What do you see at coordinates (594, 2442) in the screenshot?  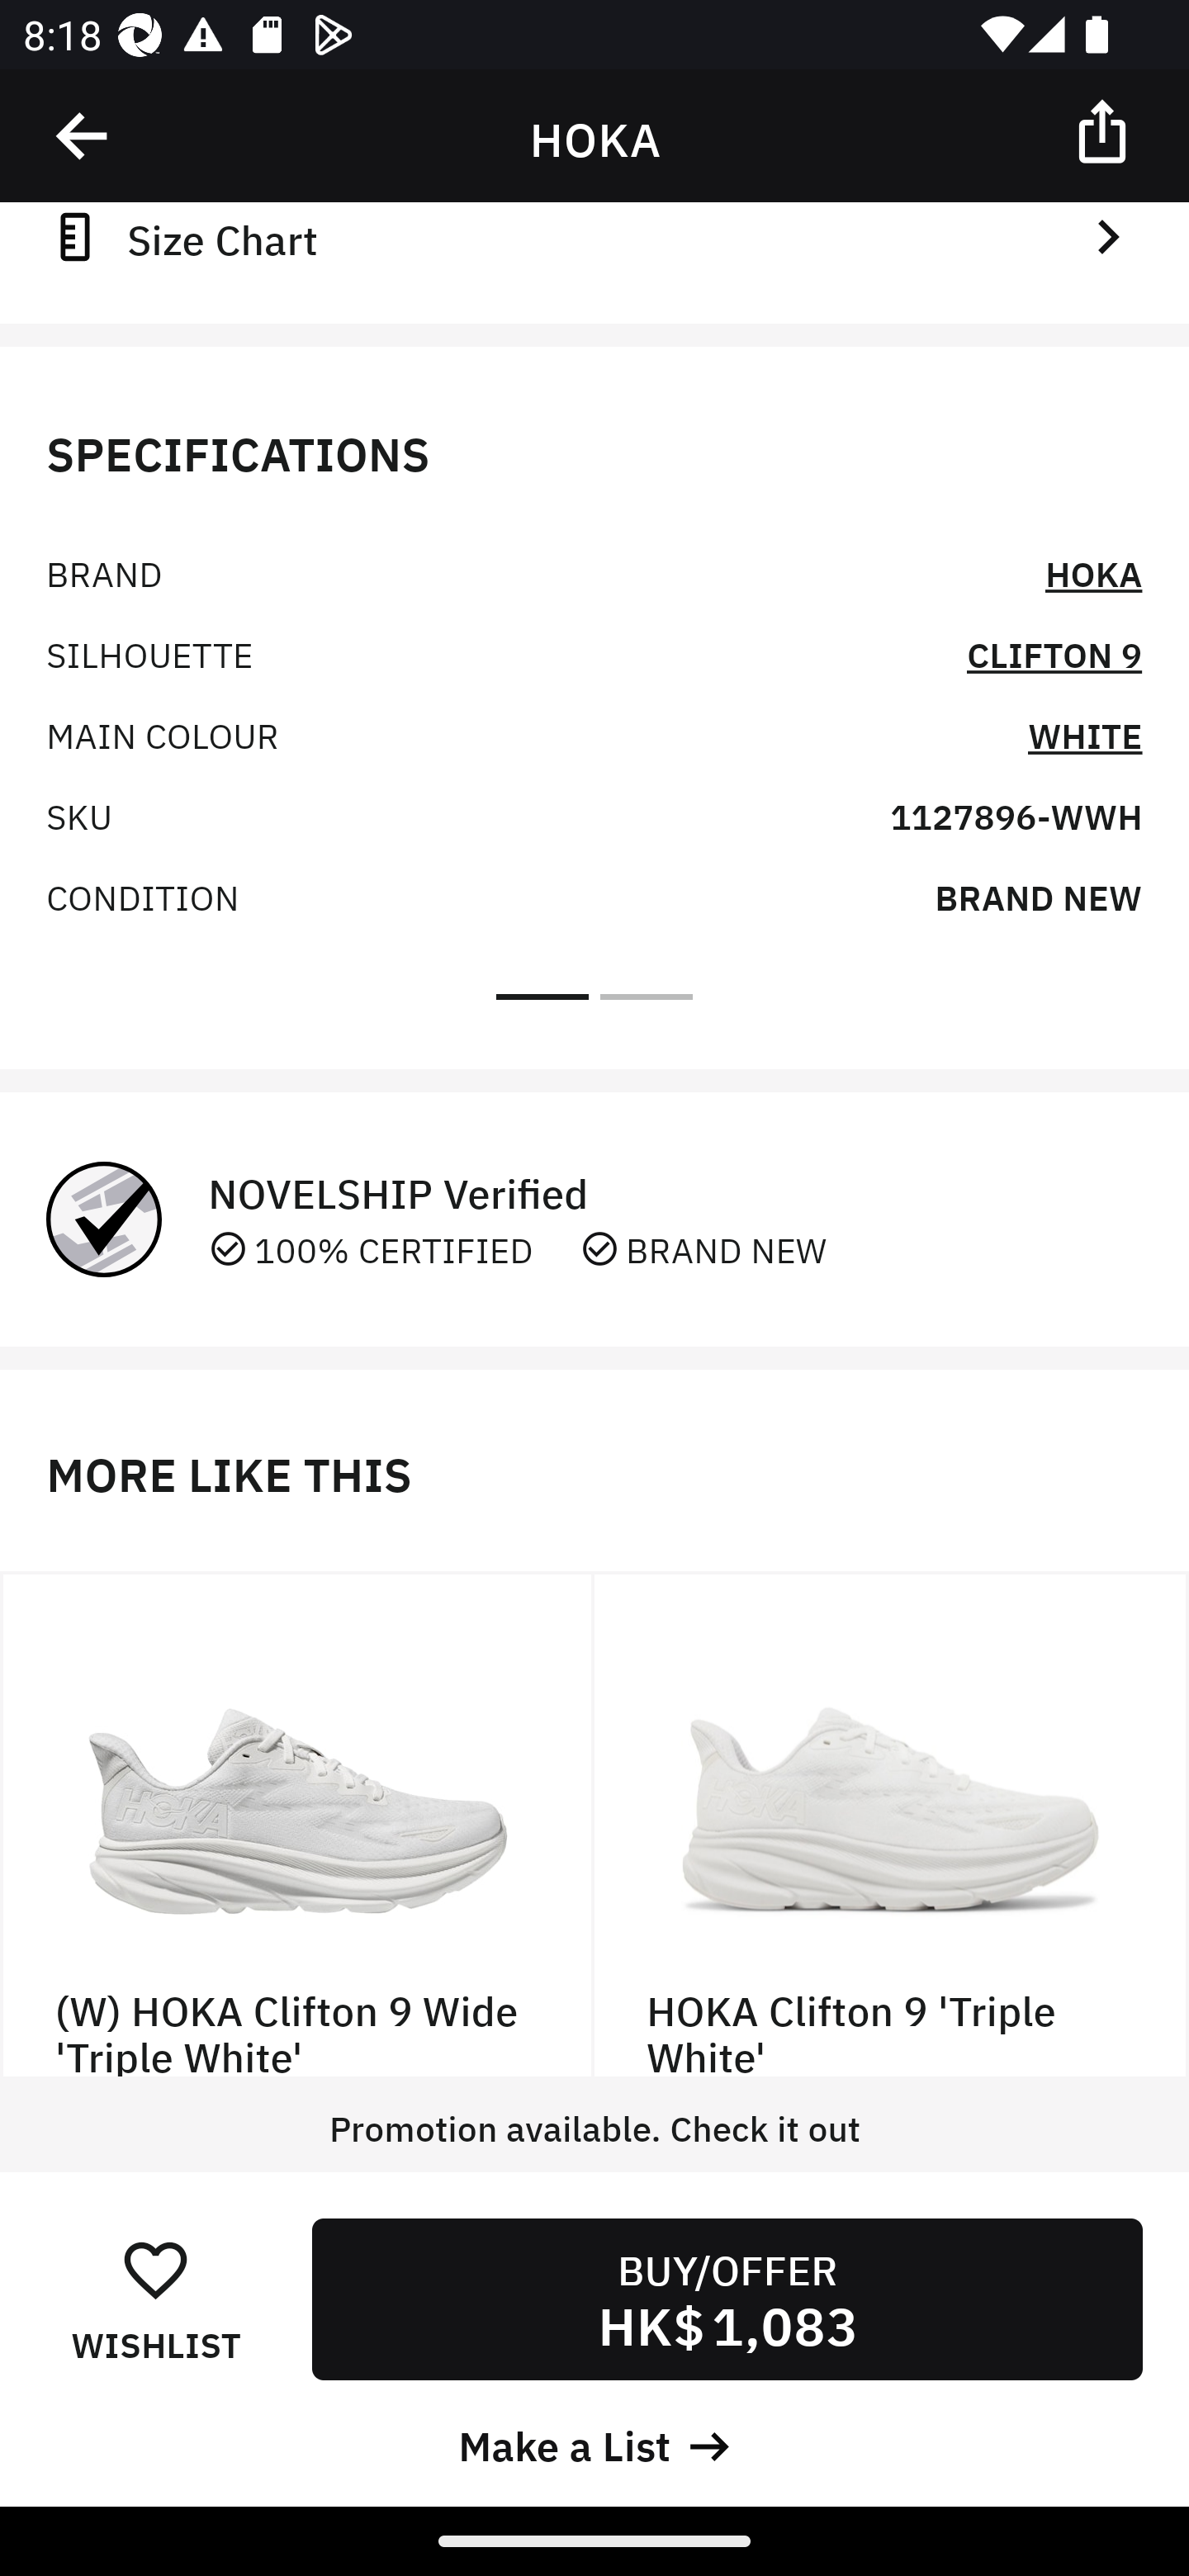 I see `Make a List` at bounding box center [594, 2442].